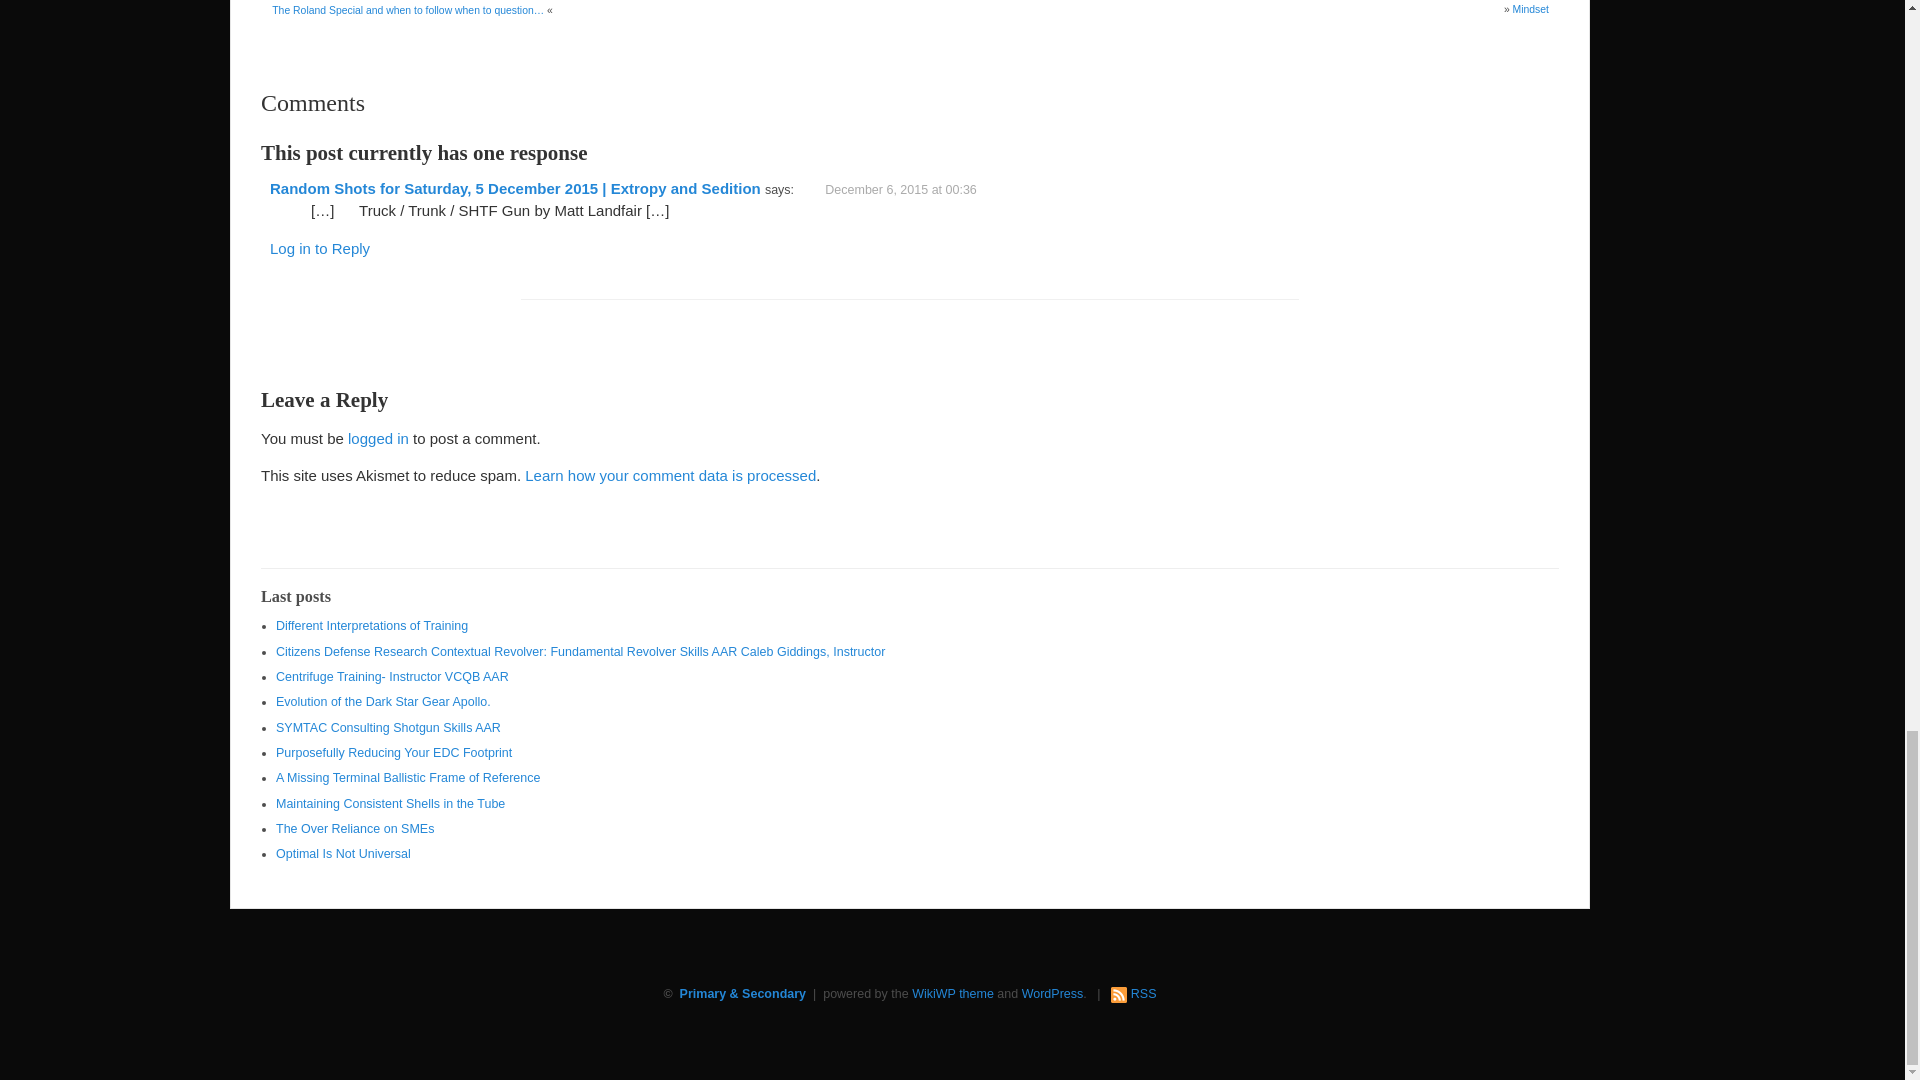  What do you see at coordinates (1530, 10) in the screenshot?
I see `Mindset` at bounding box center [1530, 10].